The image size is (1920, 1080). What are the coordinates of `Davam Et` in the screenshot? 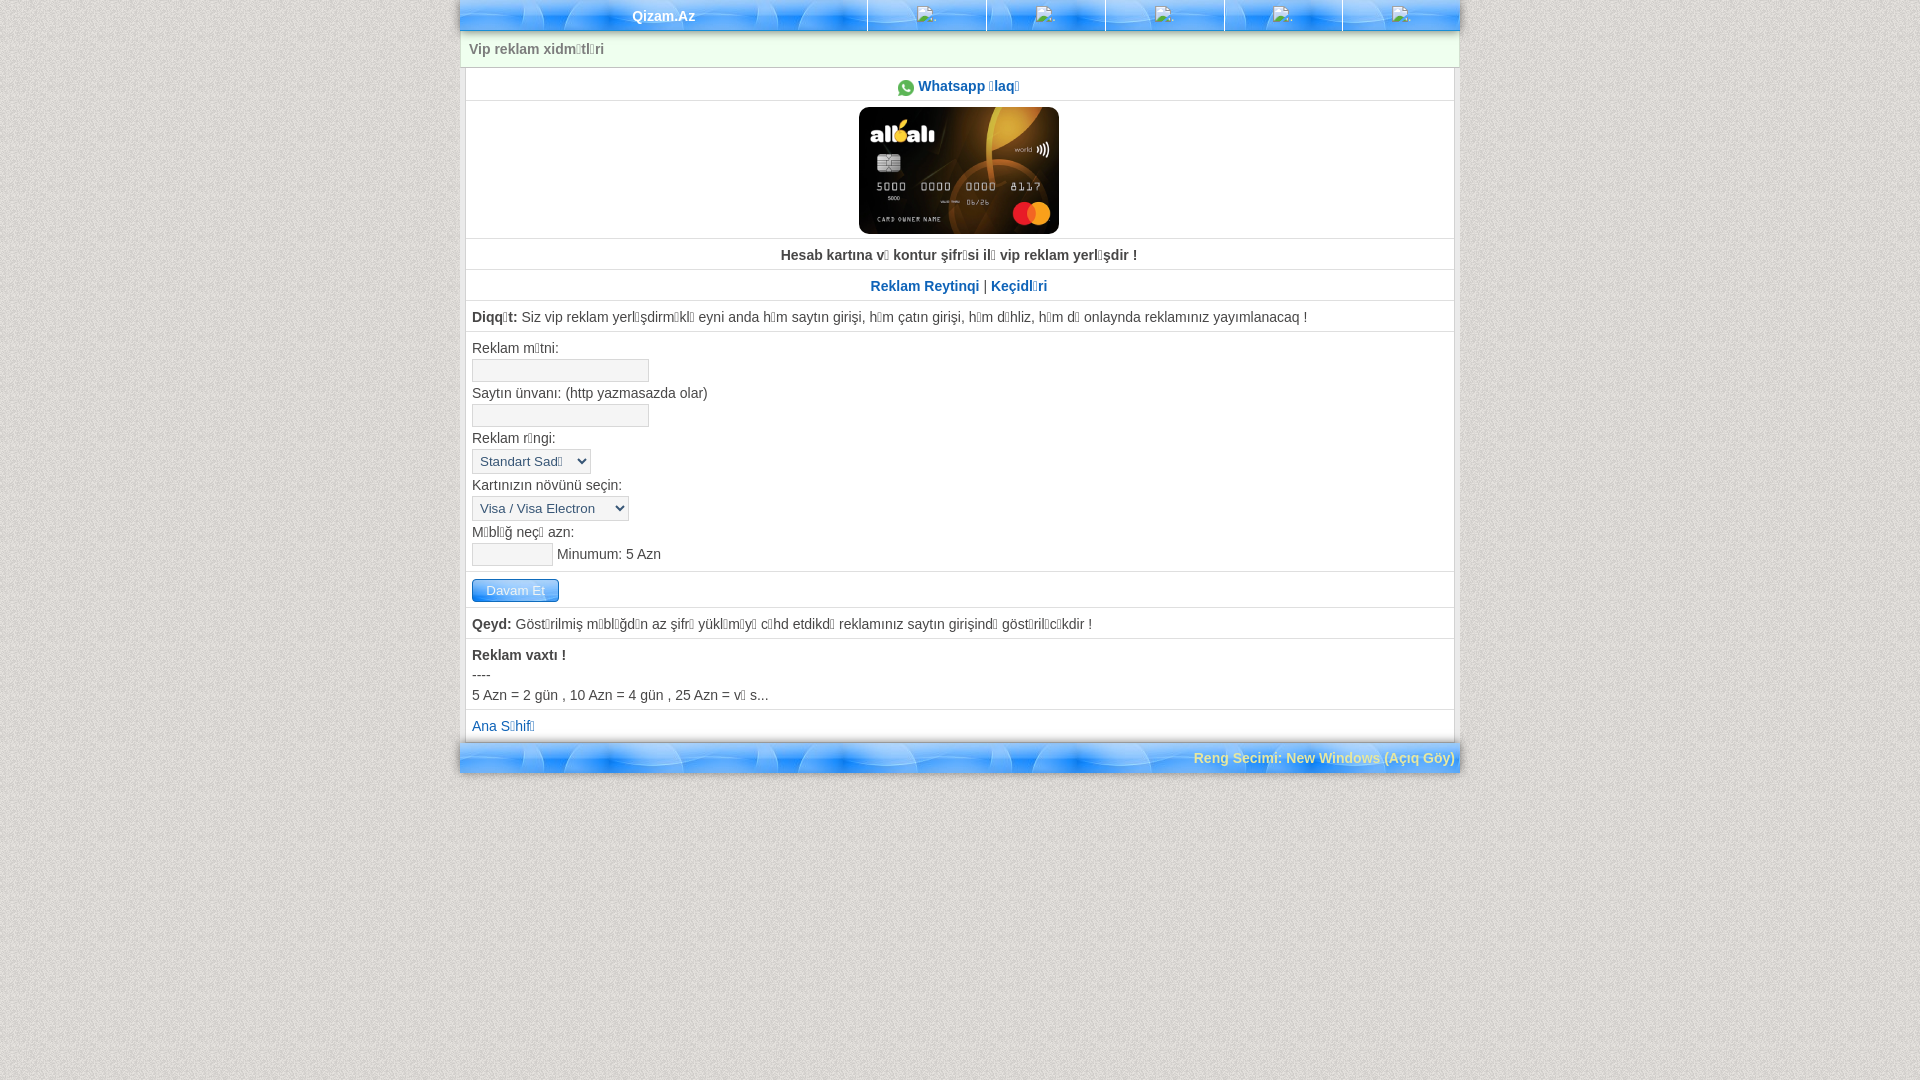 It's located at (516, 590).